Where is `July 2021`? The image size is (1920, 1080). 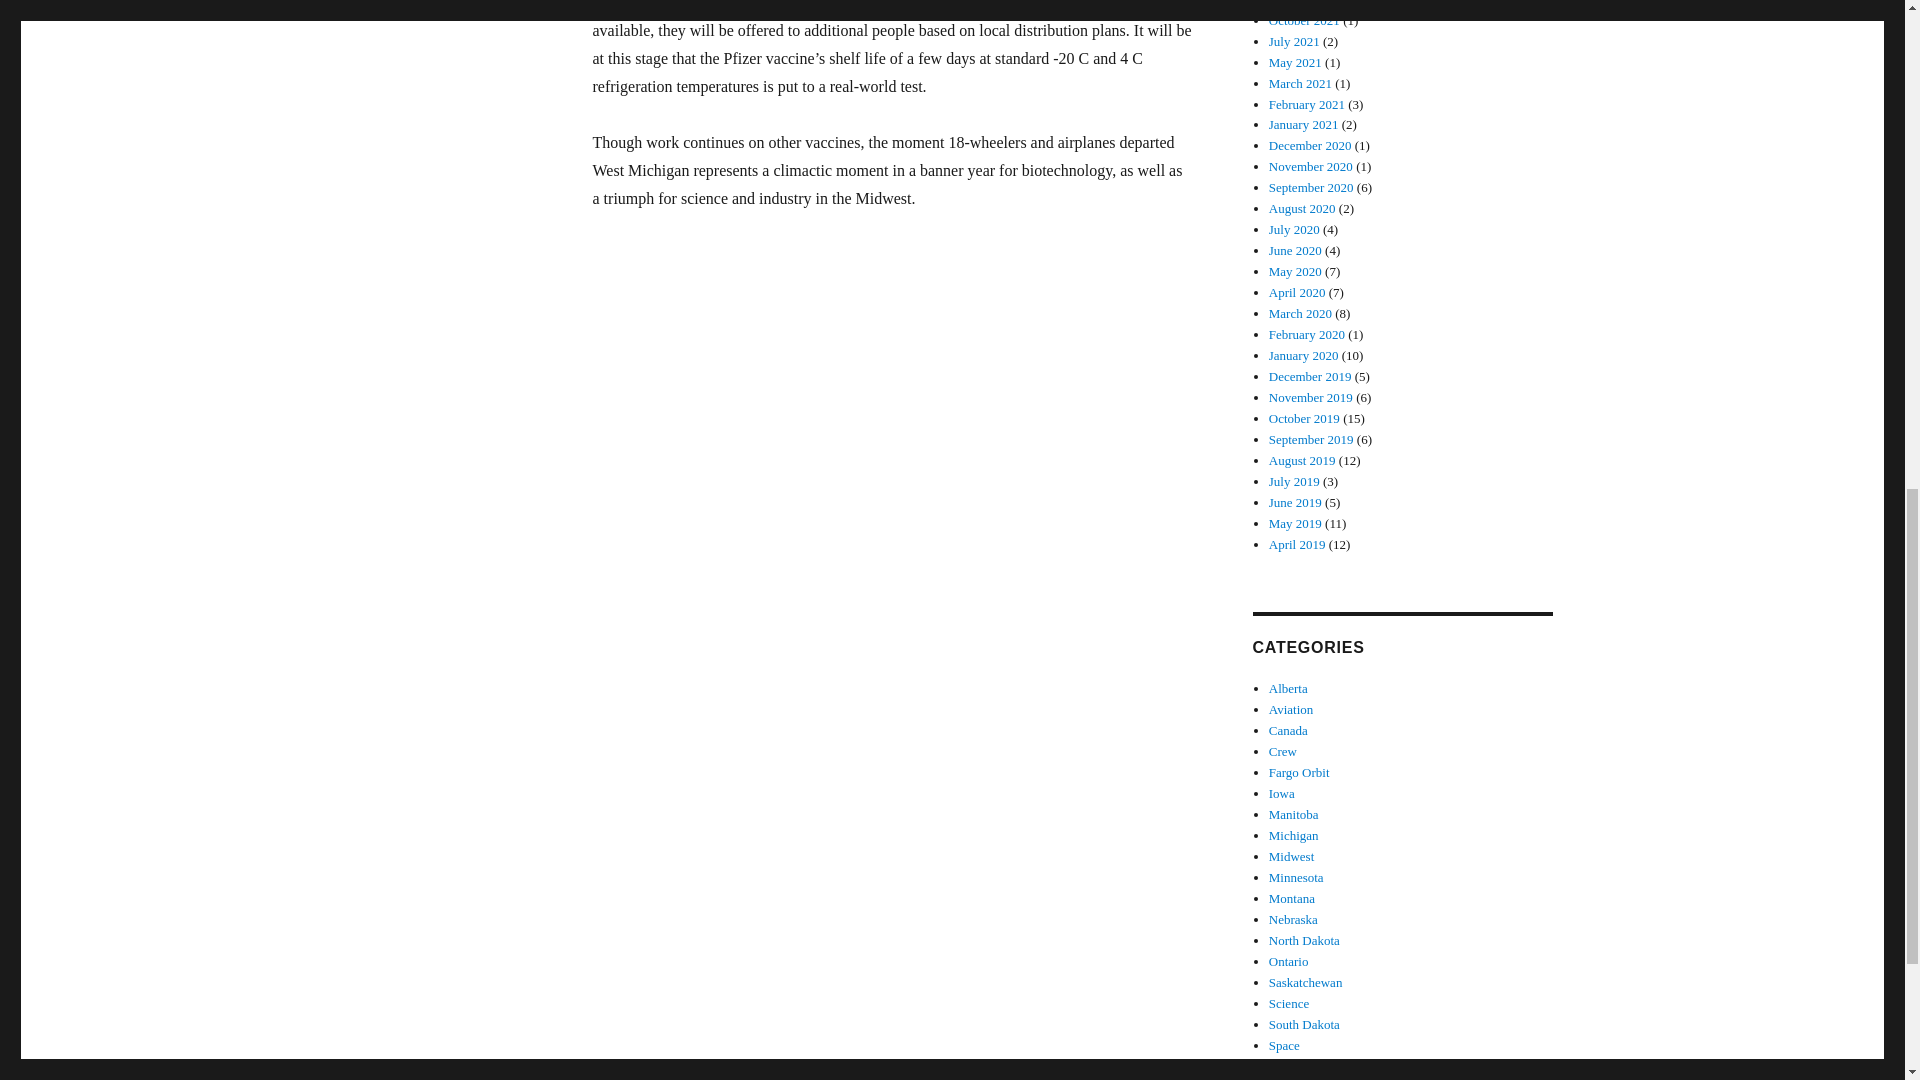 July 2021 is located at coordinates (1294, 40).